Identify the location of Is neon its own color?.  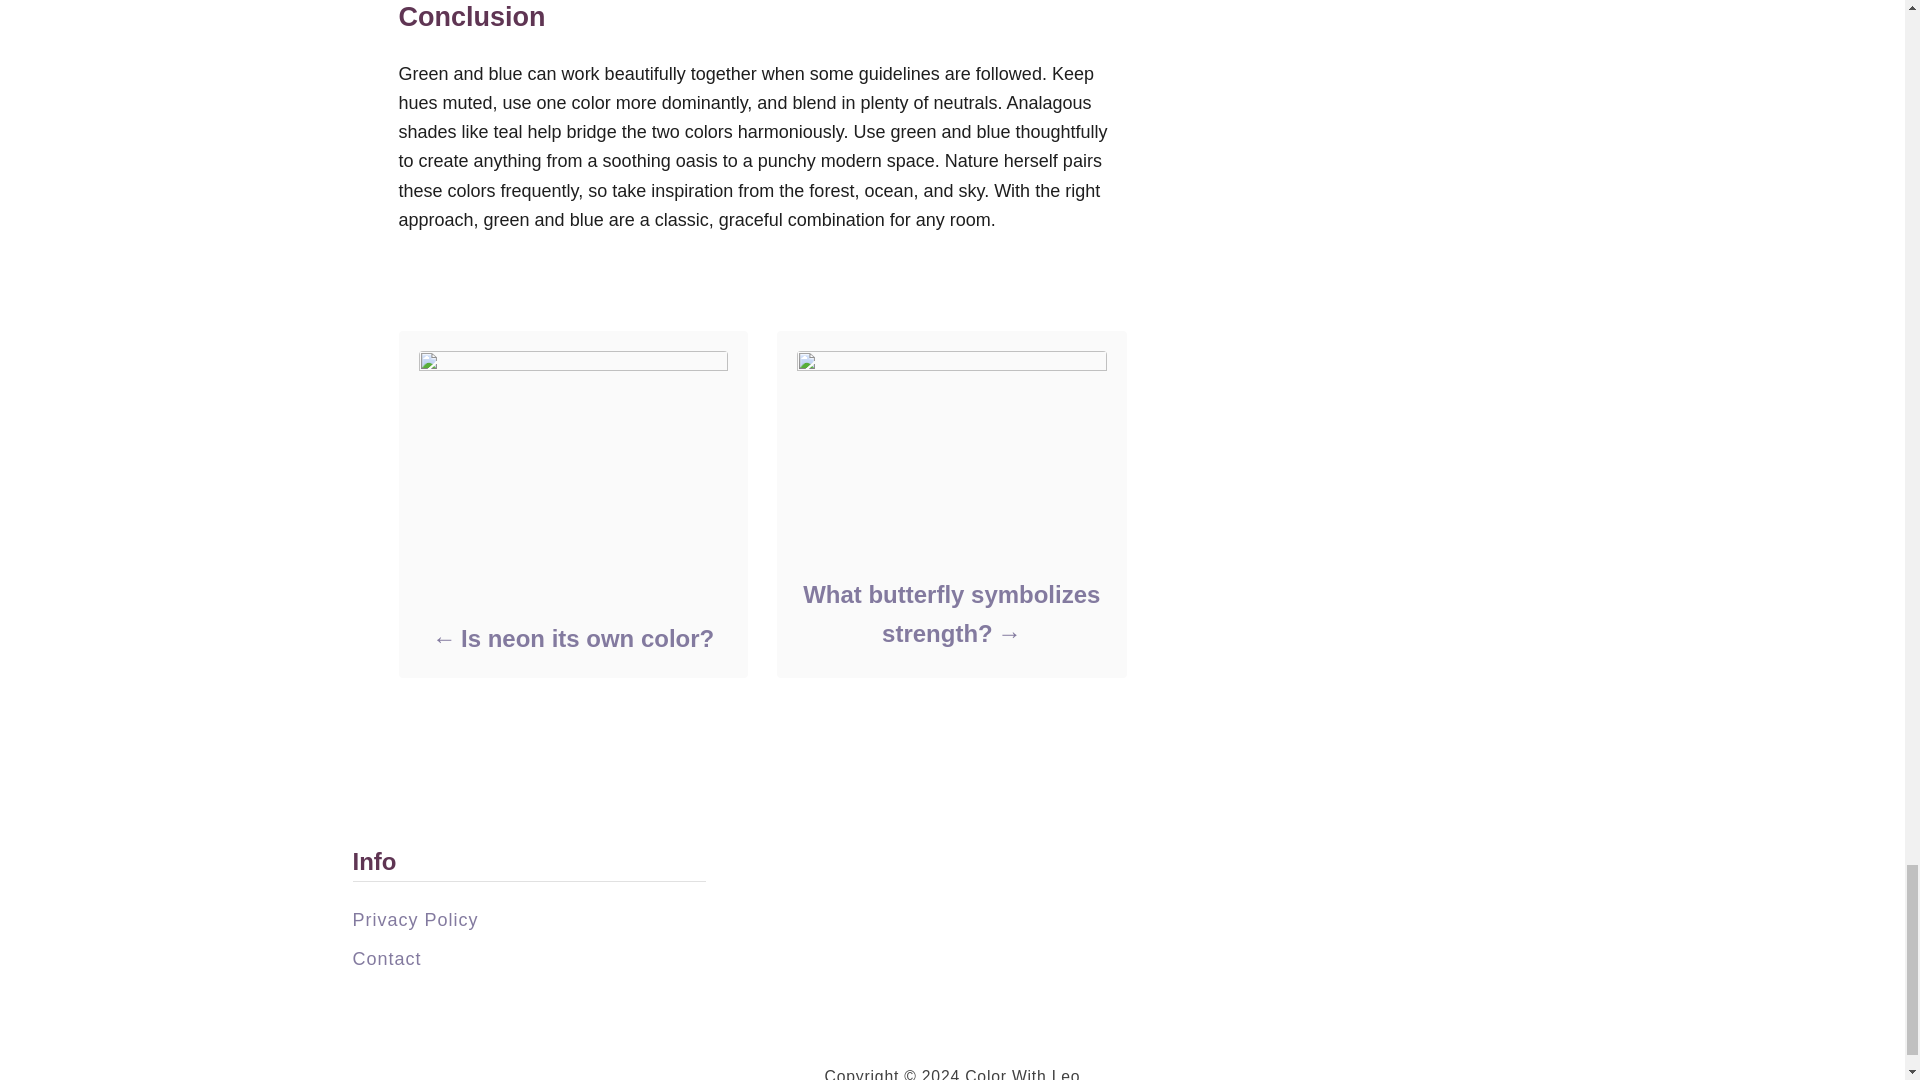
(572, 638).